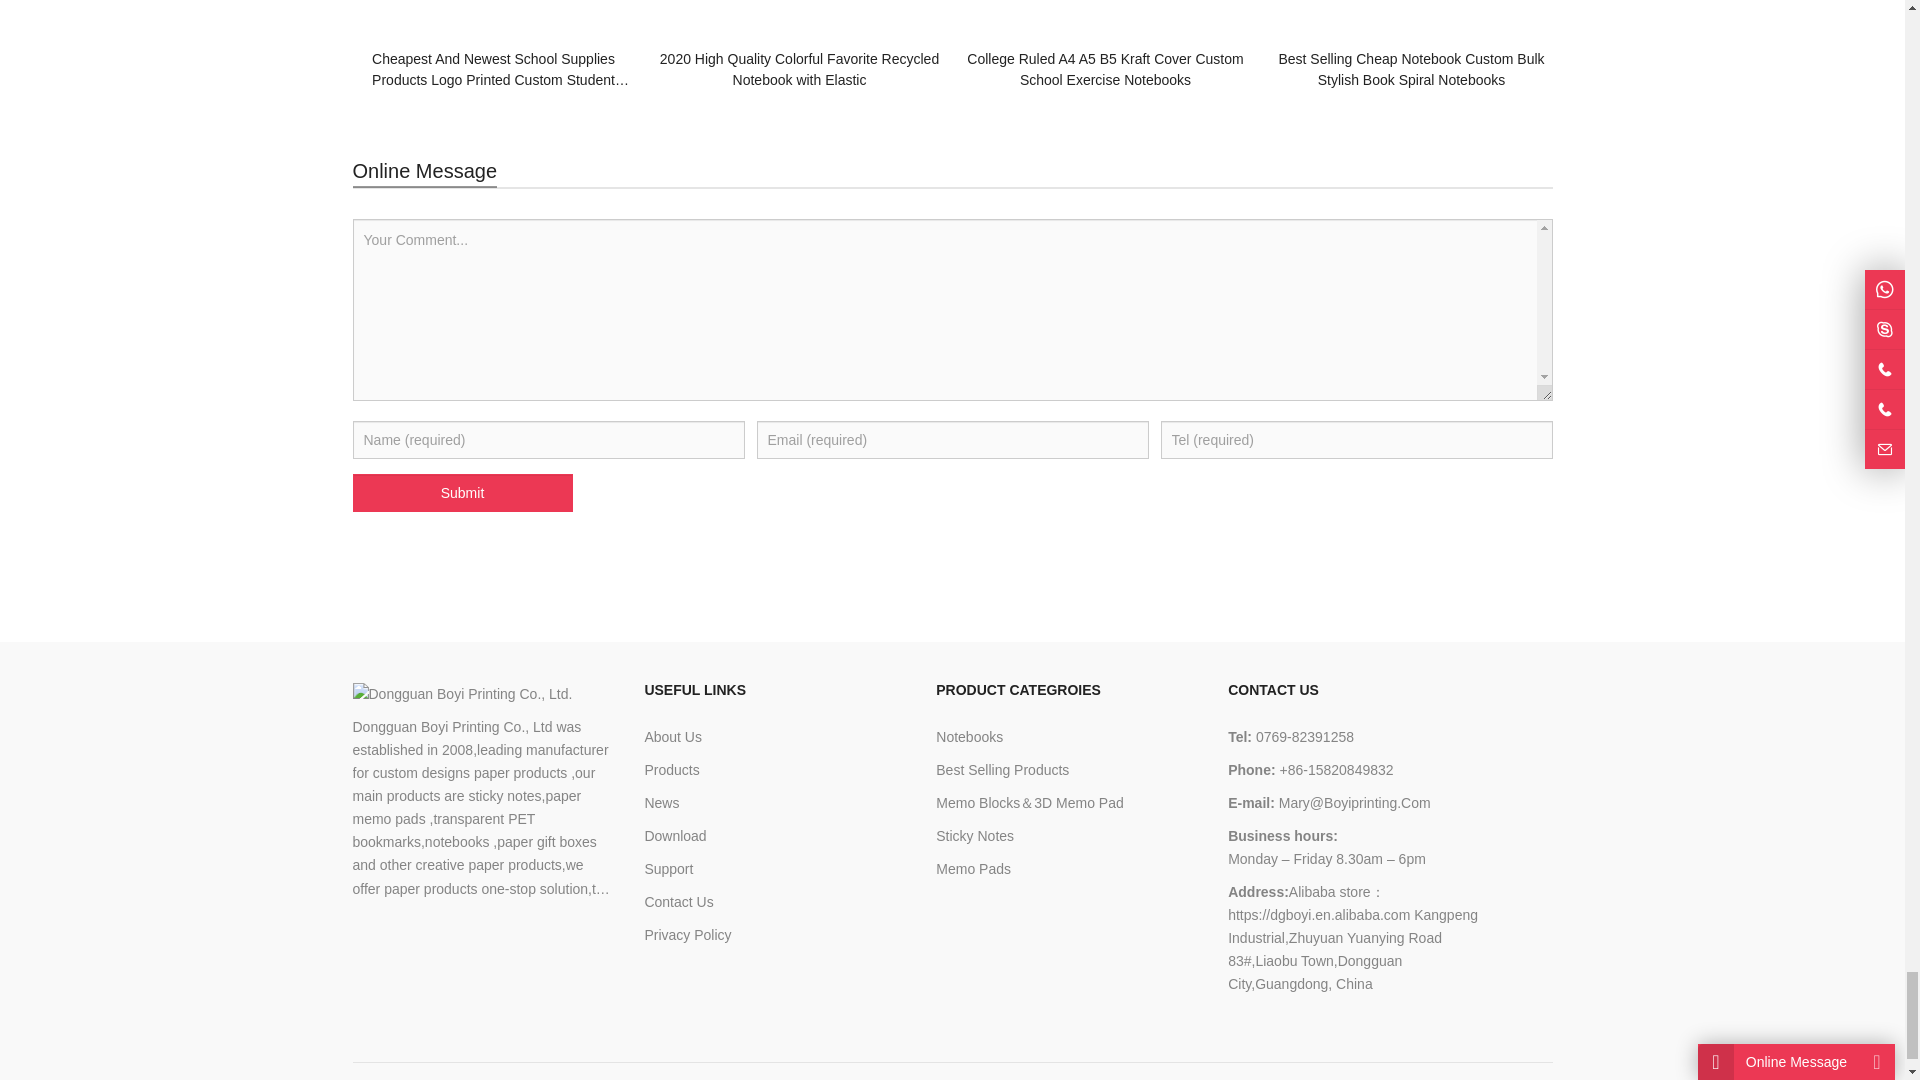 The width and height of the screenshot is (1920, 1080). I want to click on Support, so click(668, 868).